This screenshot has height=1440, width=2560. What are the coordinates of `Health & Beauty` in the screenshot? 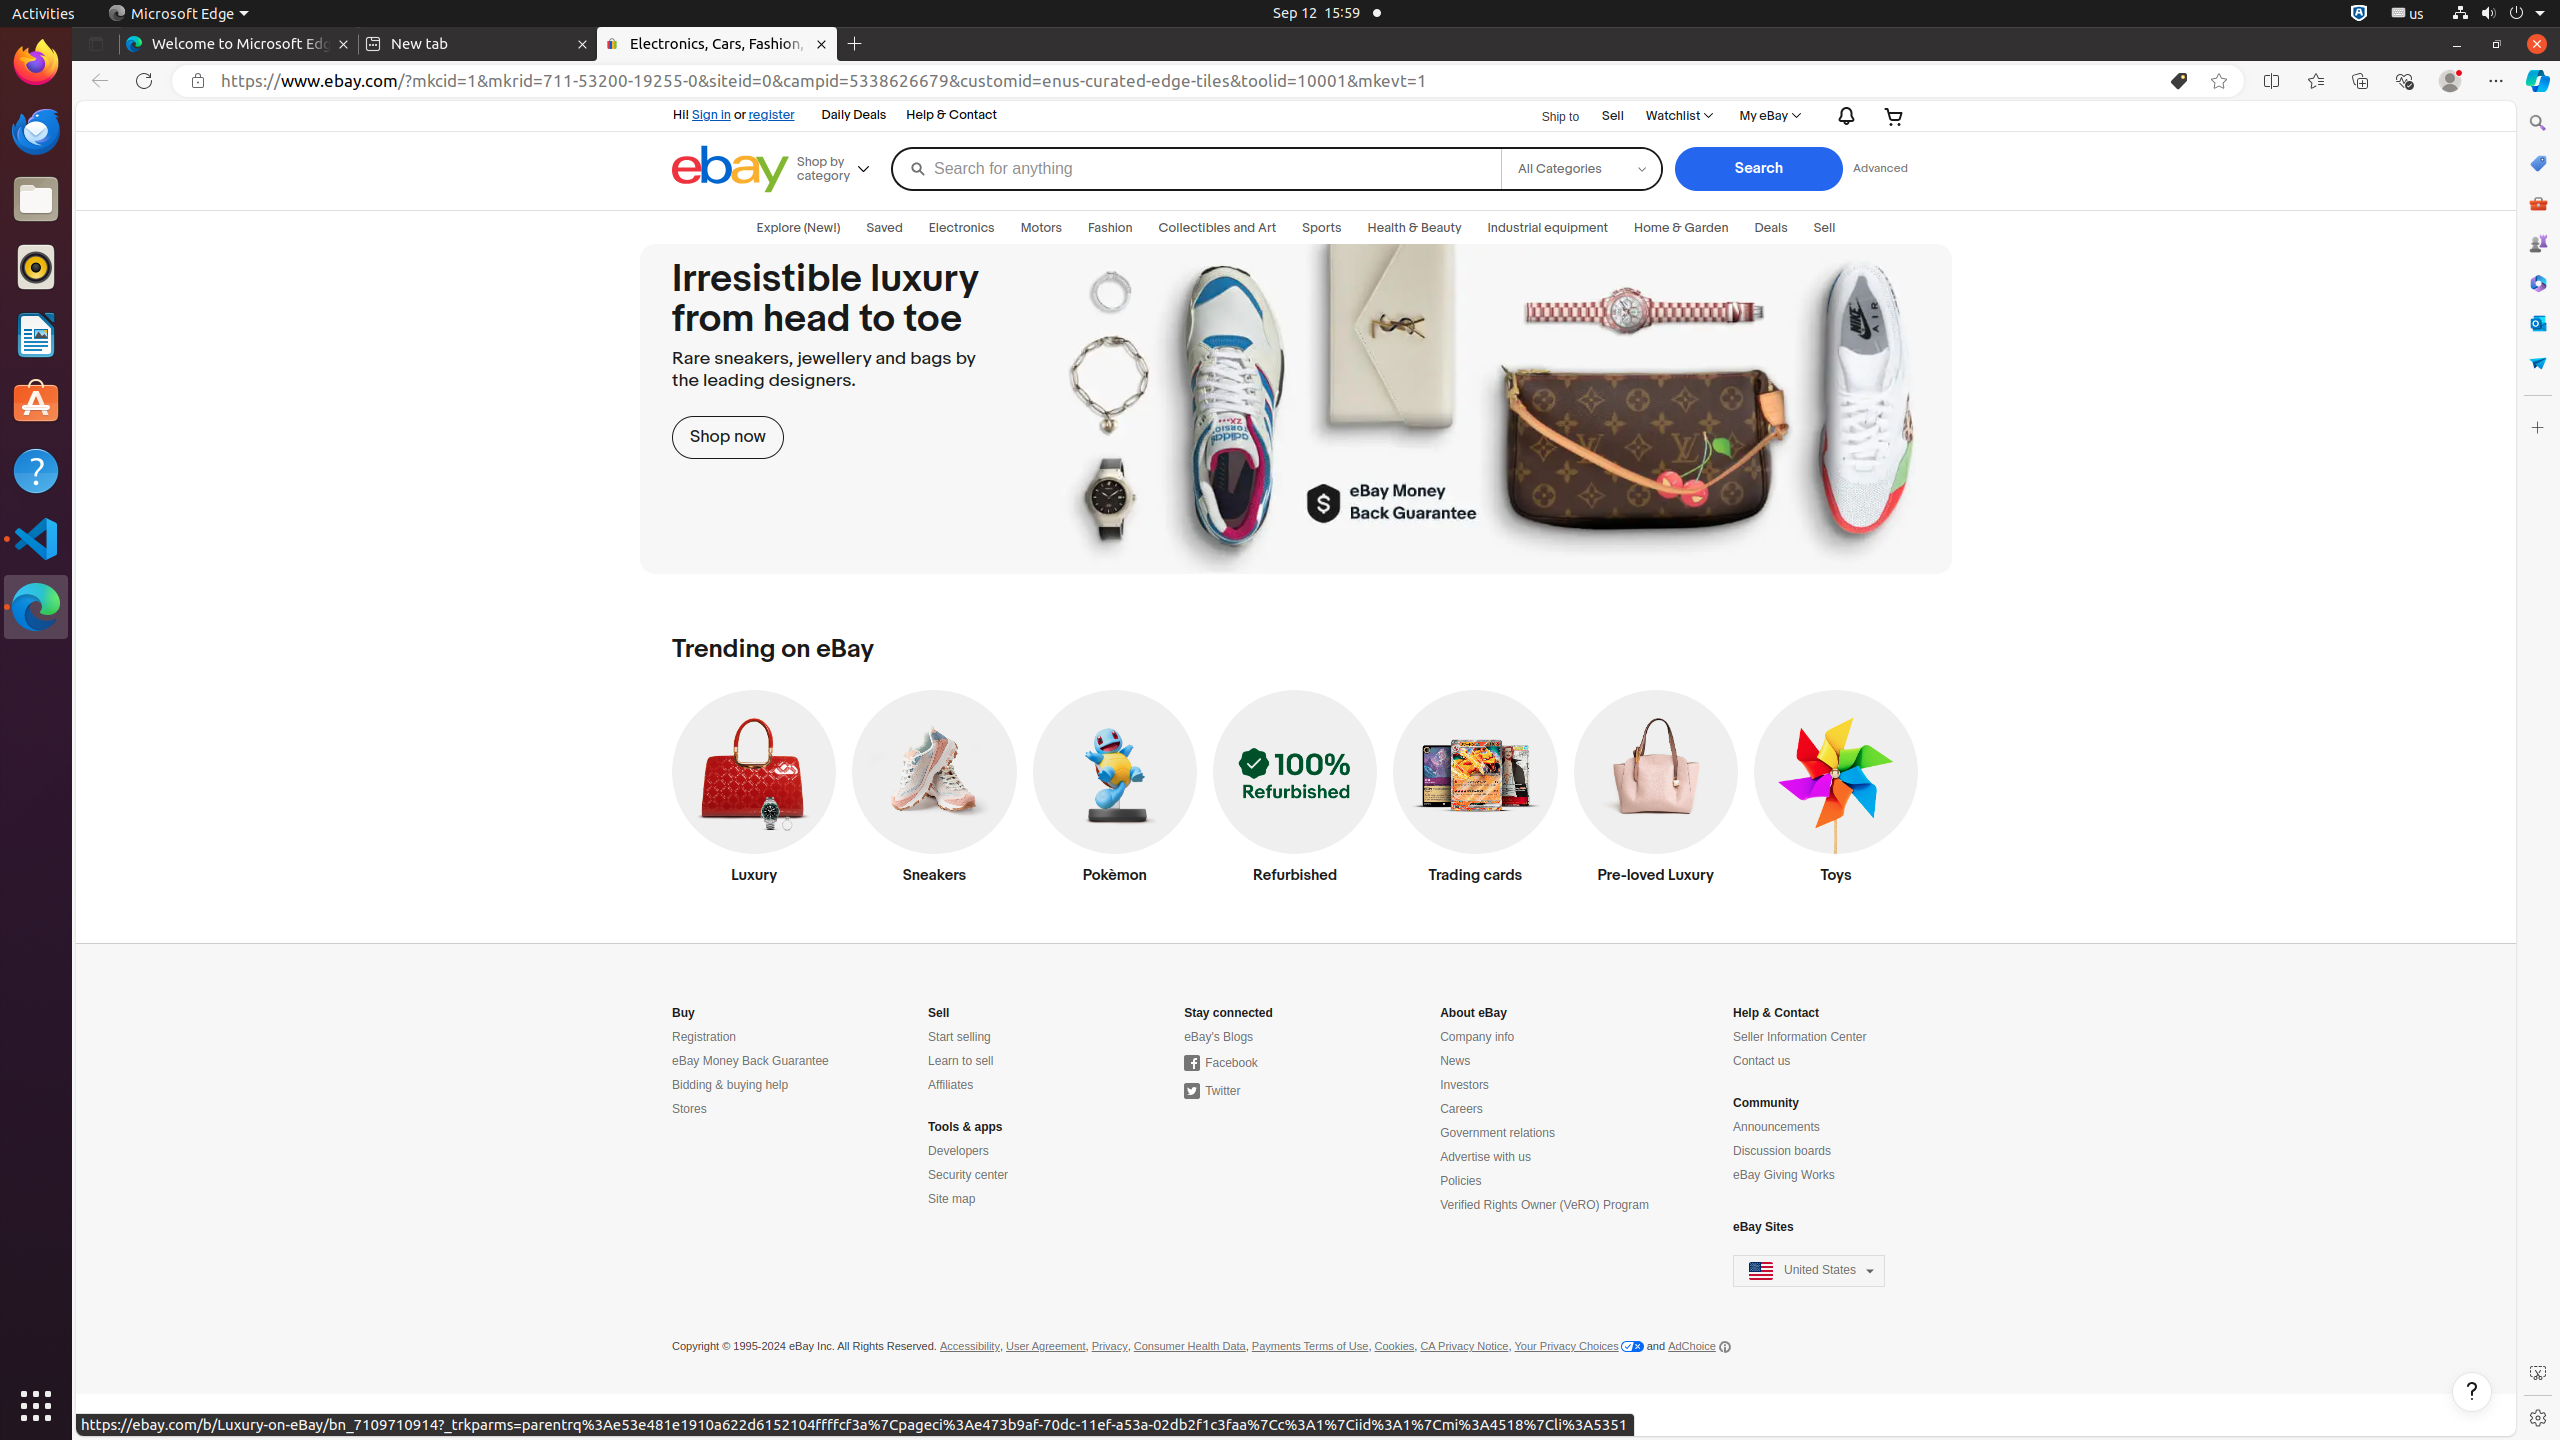 It's located at (1414, 228).